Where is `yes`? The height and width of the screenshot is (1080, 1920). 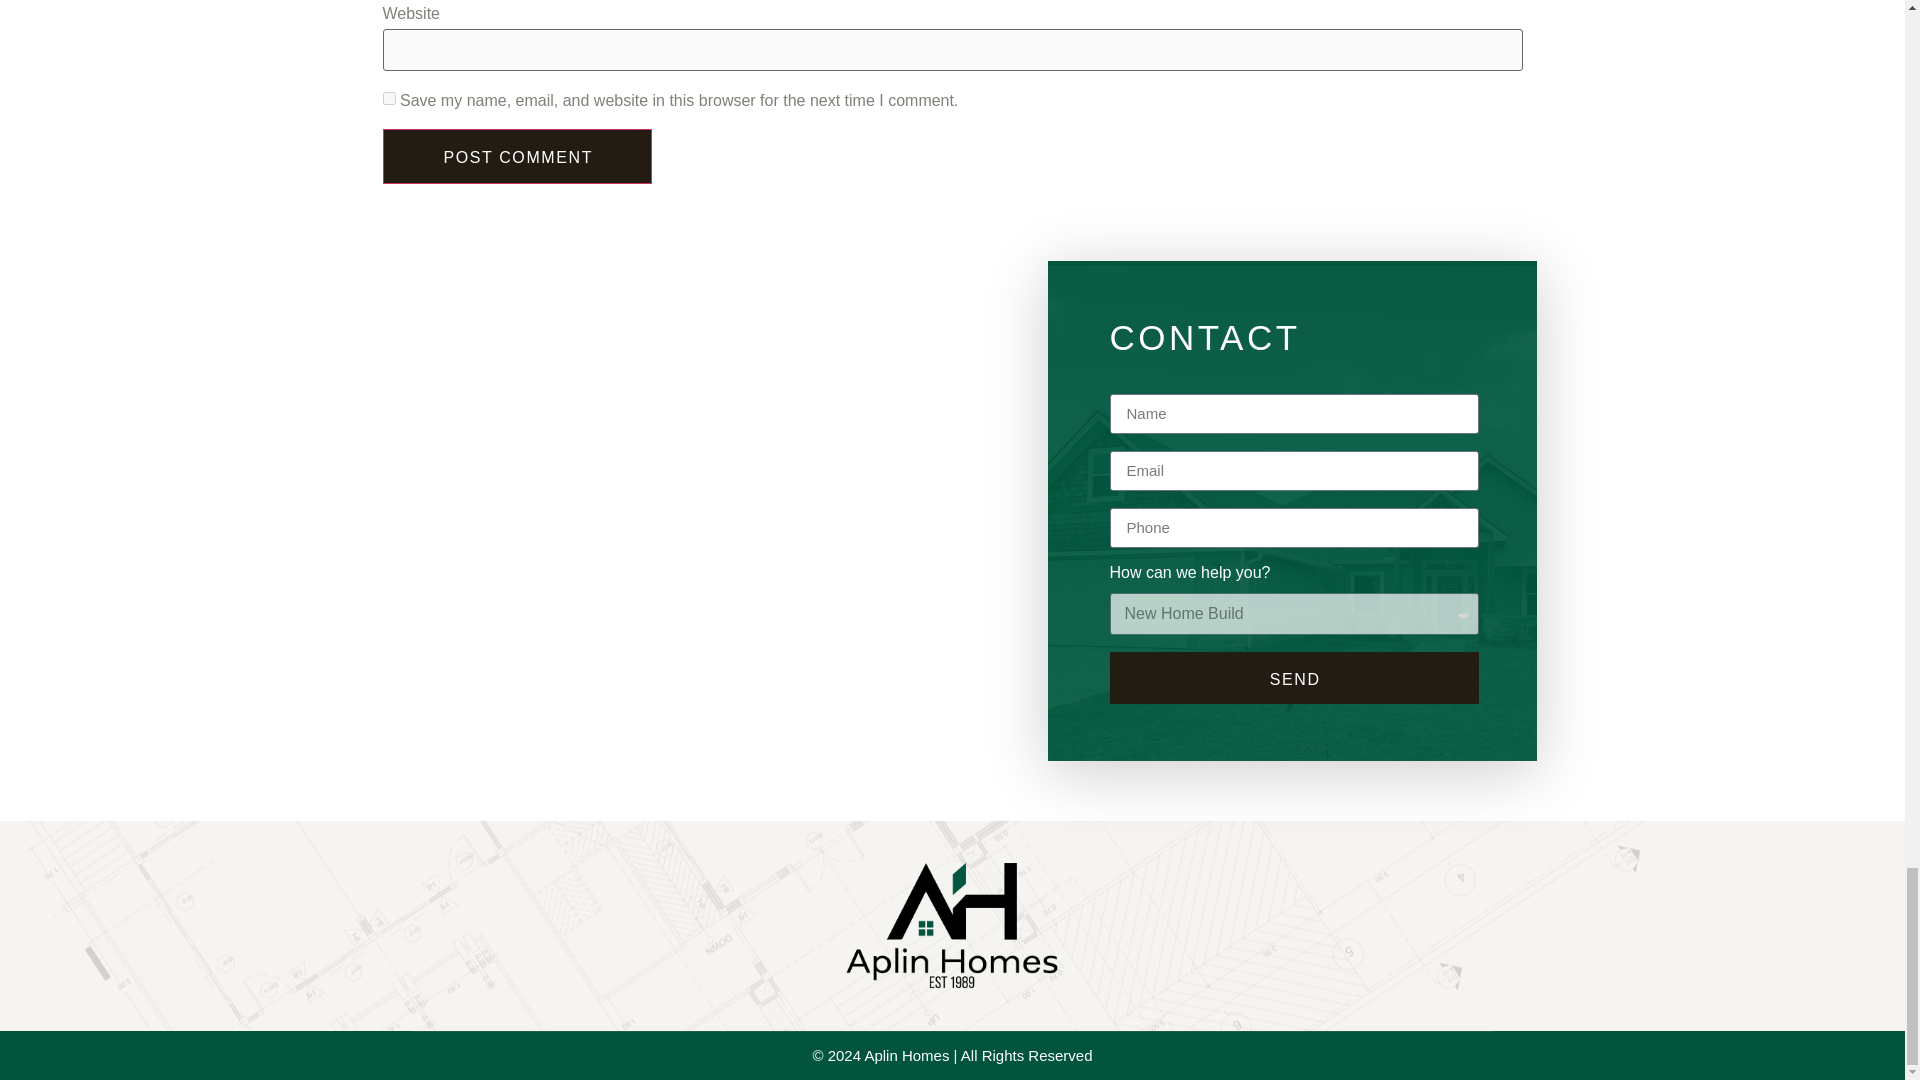
yes is located at coordinates (388, 98).